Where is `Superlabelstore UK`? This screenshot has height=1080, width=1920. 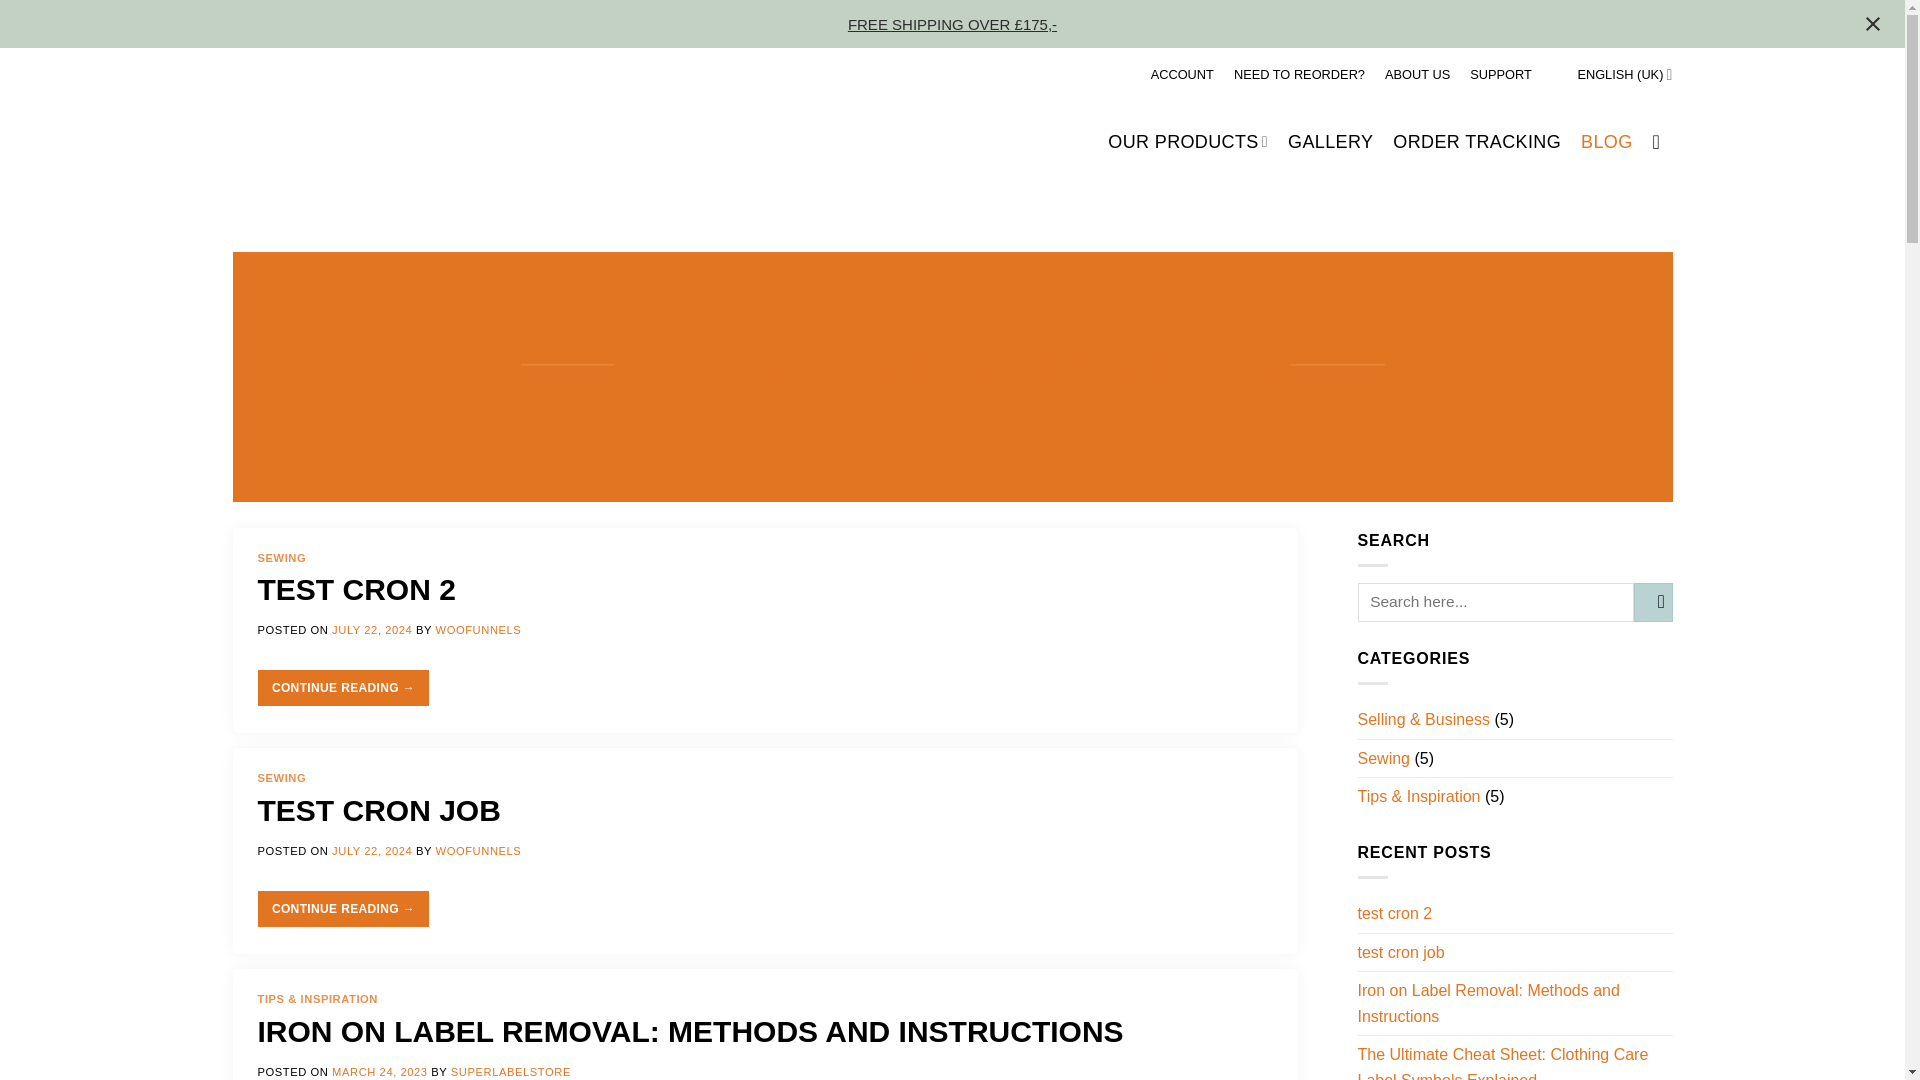 Superlabelstore UK is located at coordinates (355, 142).